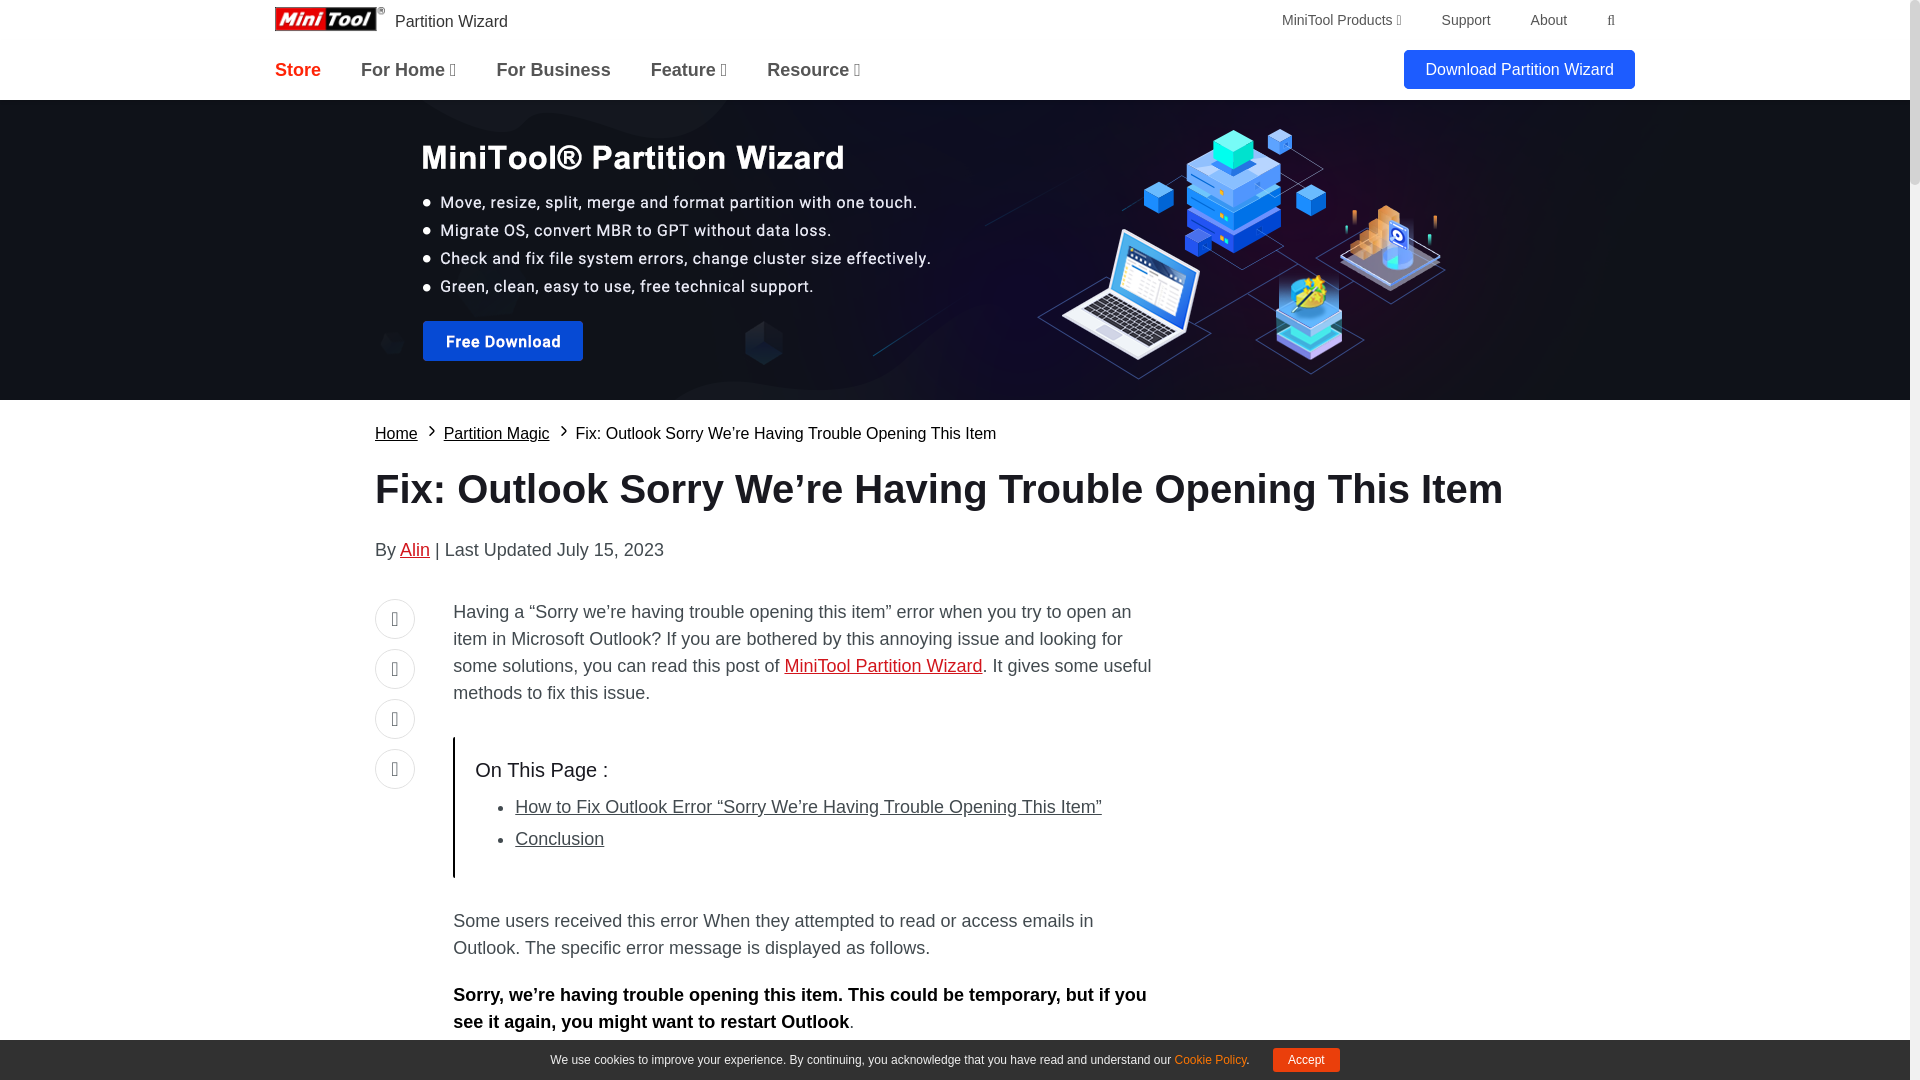 The height and width of the screenshot is (1080, 1920). I want to click on Feature, so click(688, 70).